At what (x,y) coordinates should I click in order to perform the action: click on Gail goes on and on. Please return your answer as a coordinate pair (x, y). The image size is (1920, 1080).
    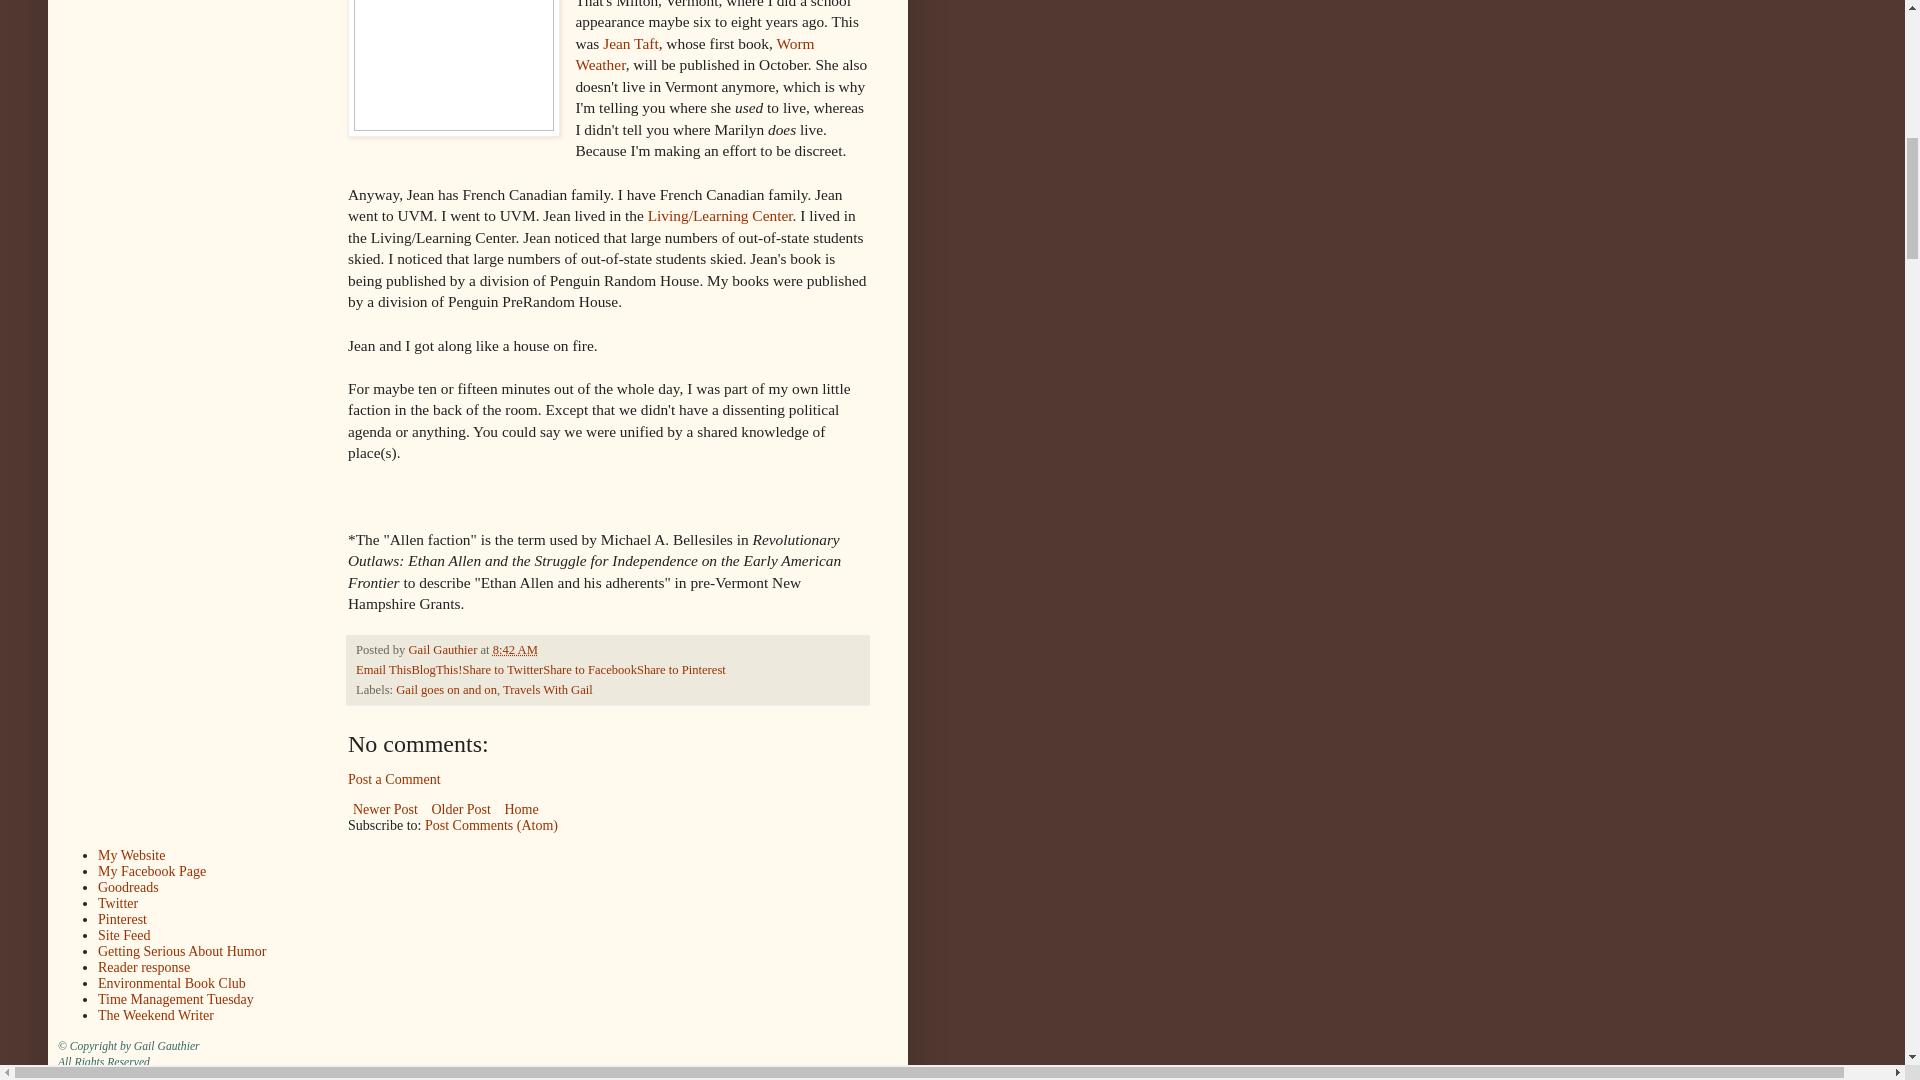
    Looking at the image, I should click on (446, 689).